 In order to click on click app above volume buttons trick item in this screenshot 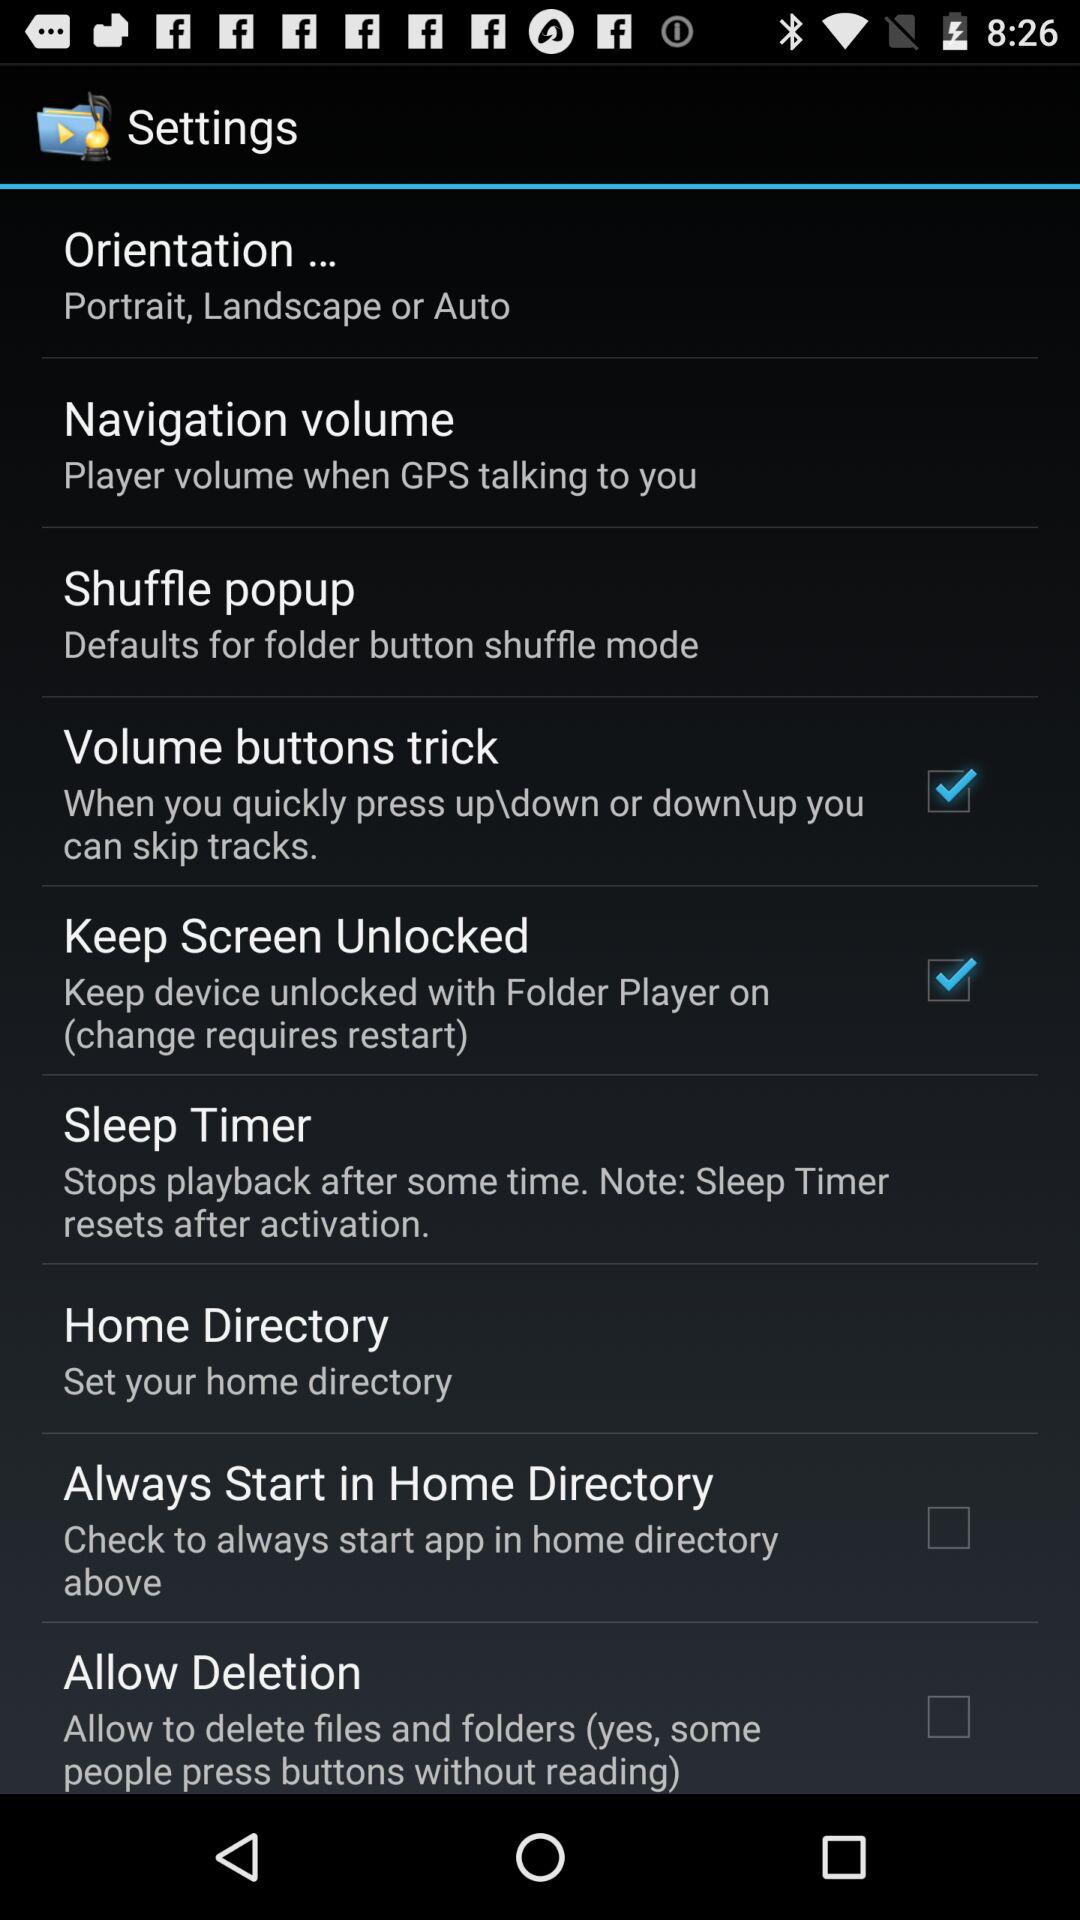, I will do `click(380, 643)`.